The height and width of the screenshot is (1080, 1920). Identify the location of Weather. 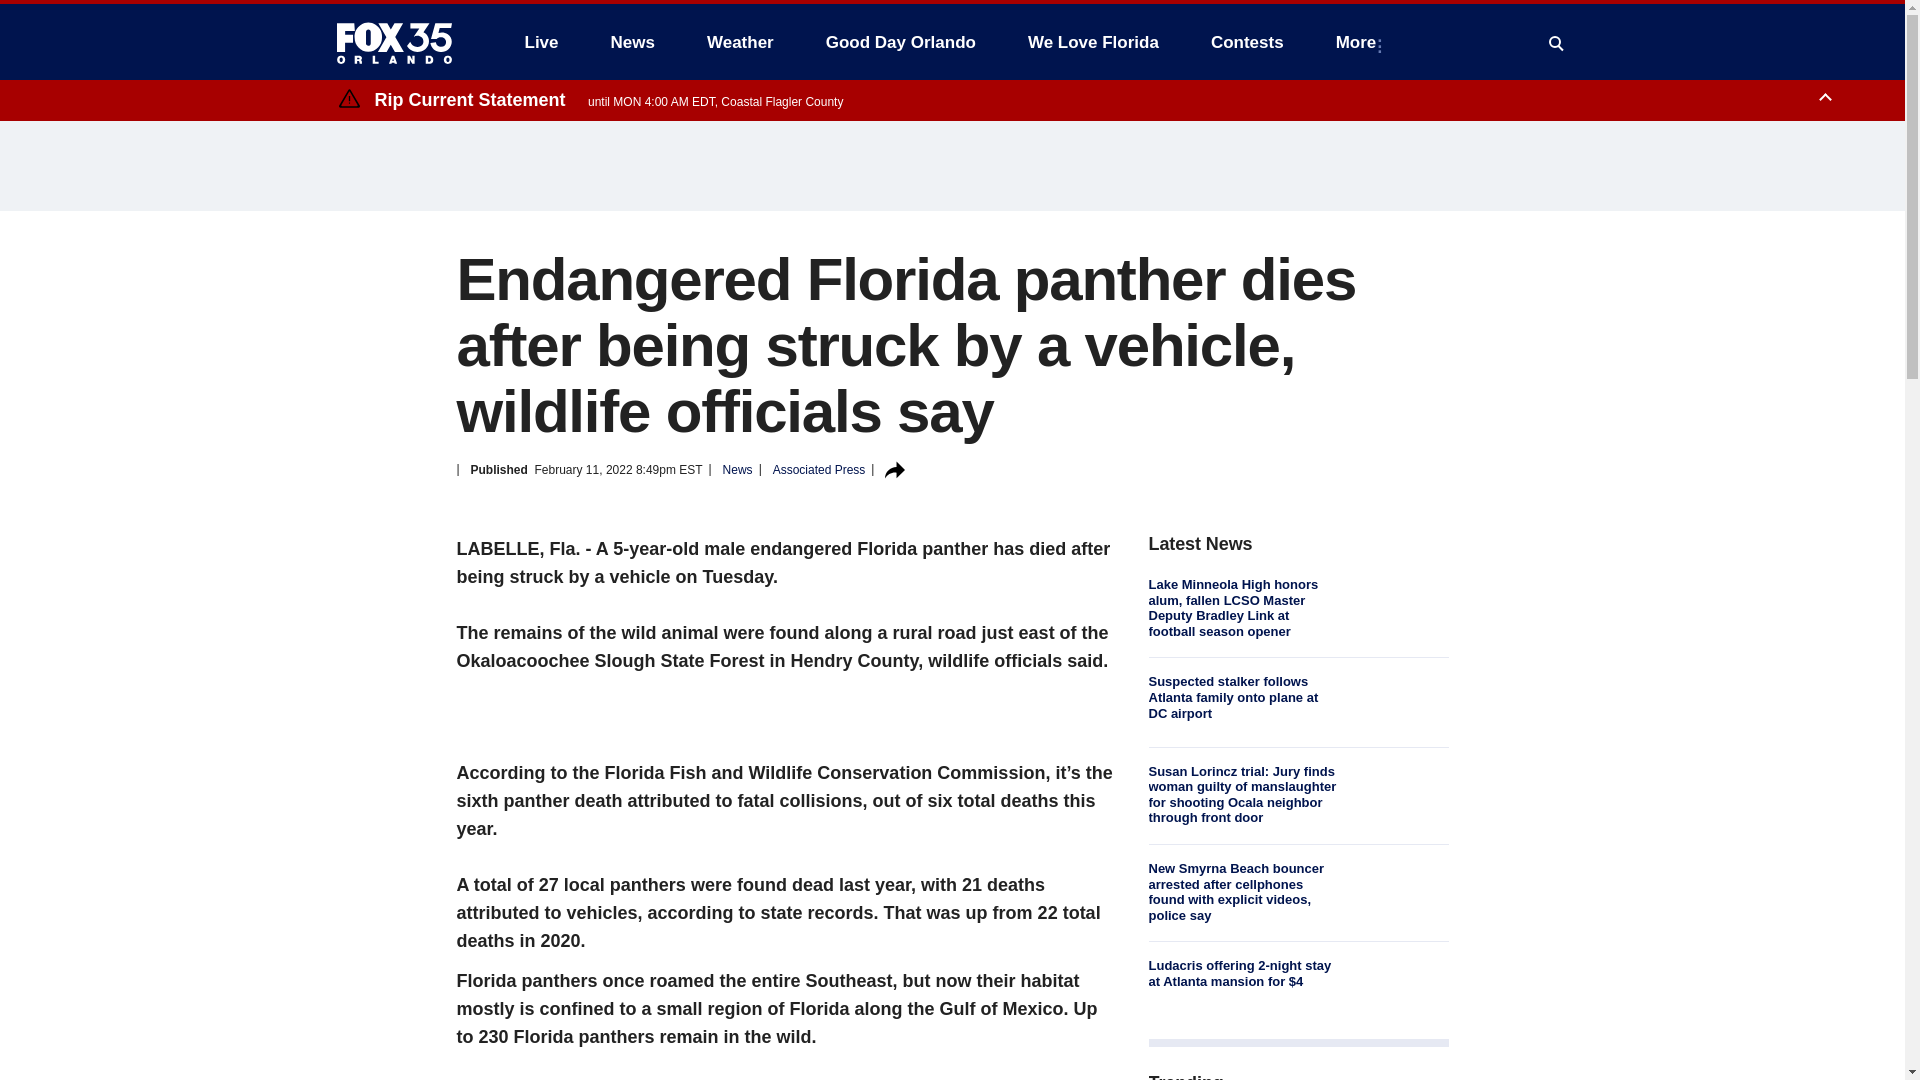
(740, 42).